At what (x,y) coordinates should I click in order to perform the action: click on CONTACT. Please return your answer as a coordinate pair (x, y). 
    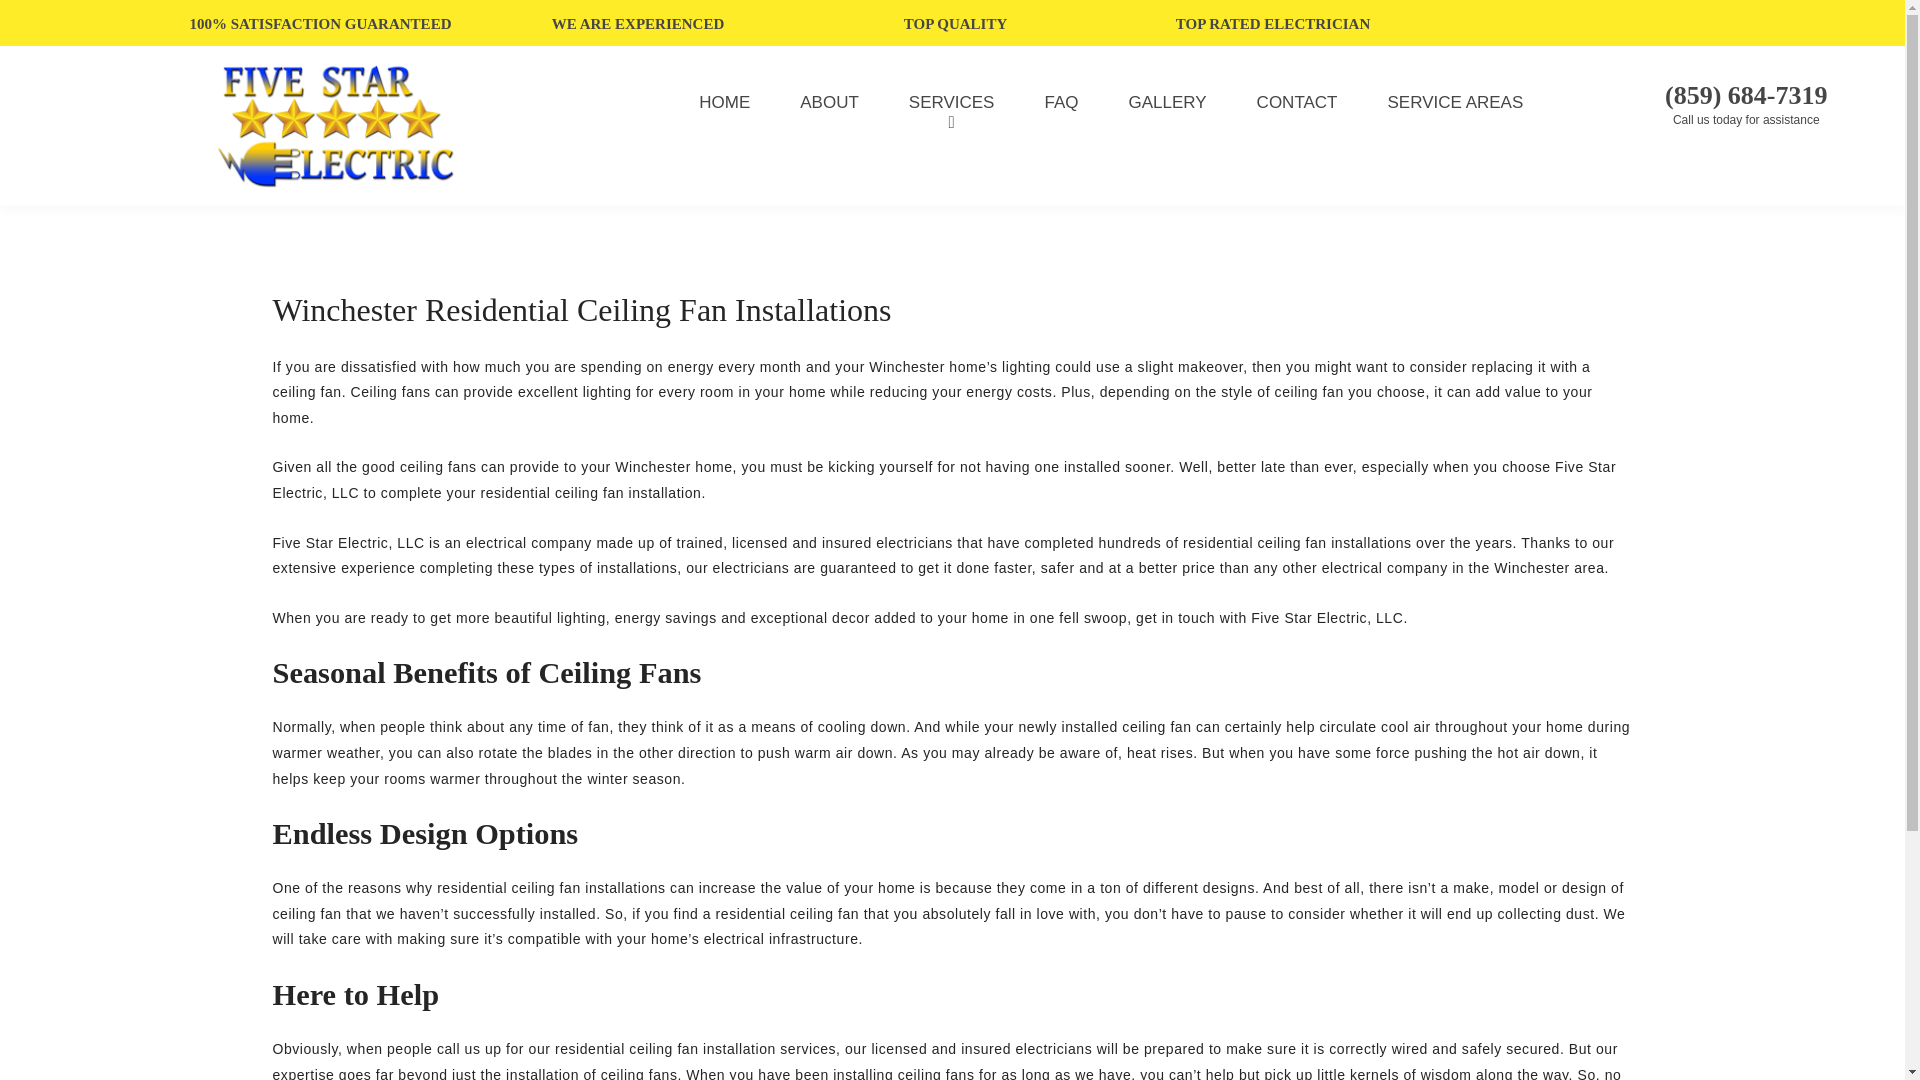
    Looking at the image, I should click on (1298, 102).